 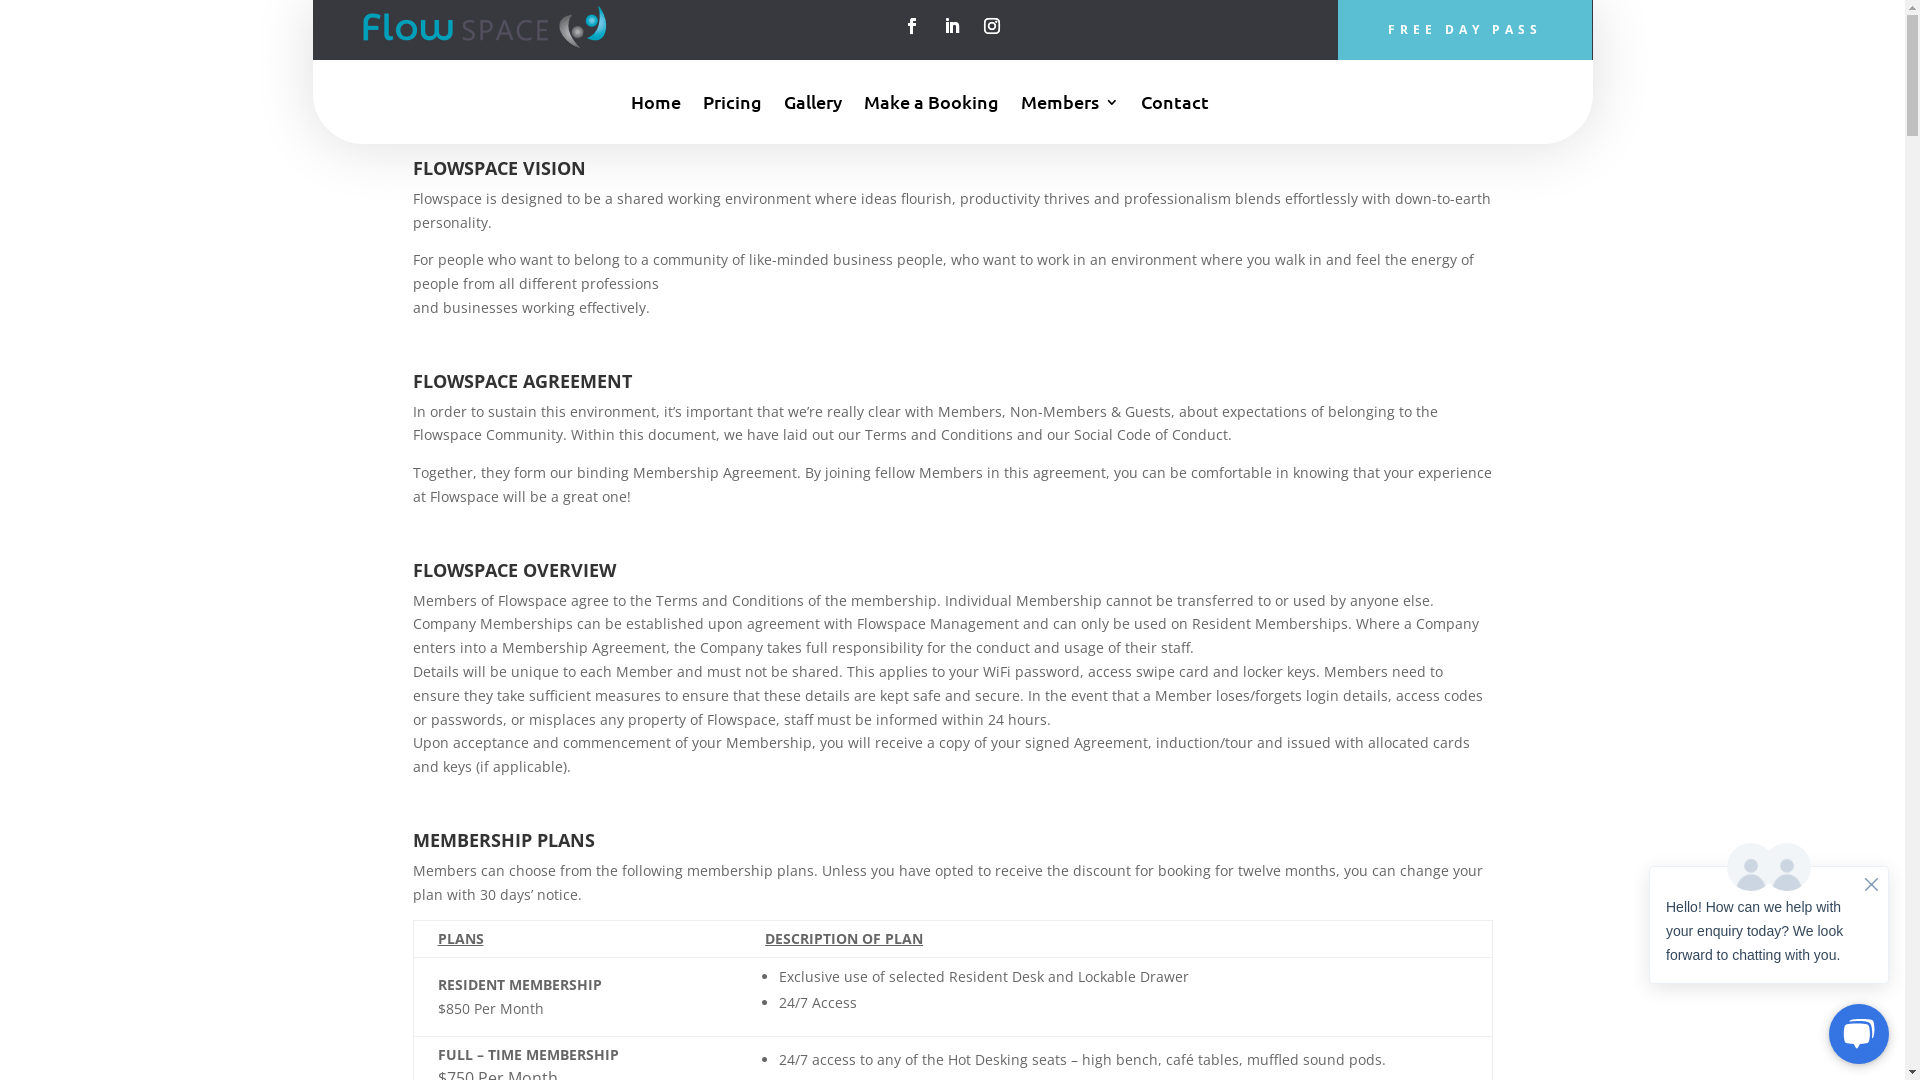 What do you see at coordinates (1465, 30) in the screenshot?
I see `FREE DAY PASS` at bounding box center [1465, 30].